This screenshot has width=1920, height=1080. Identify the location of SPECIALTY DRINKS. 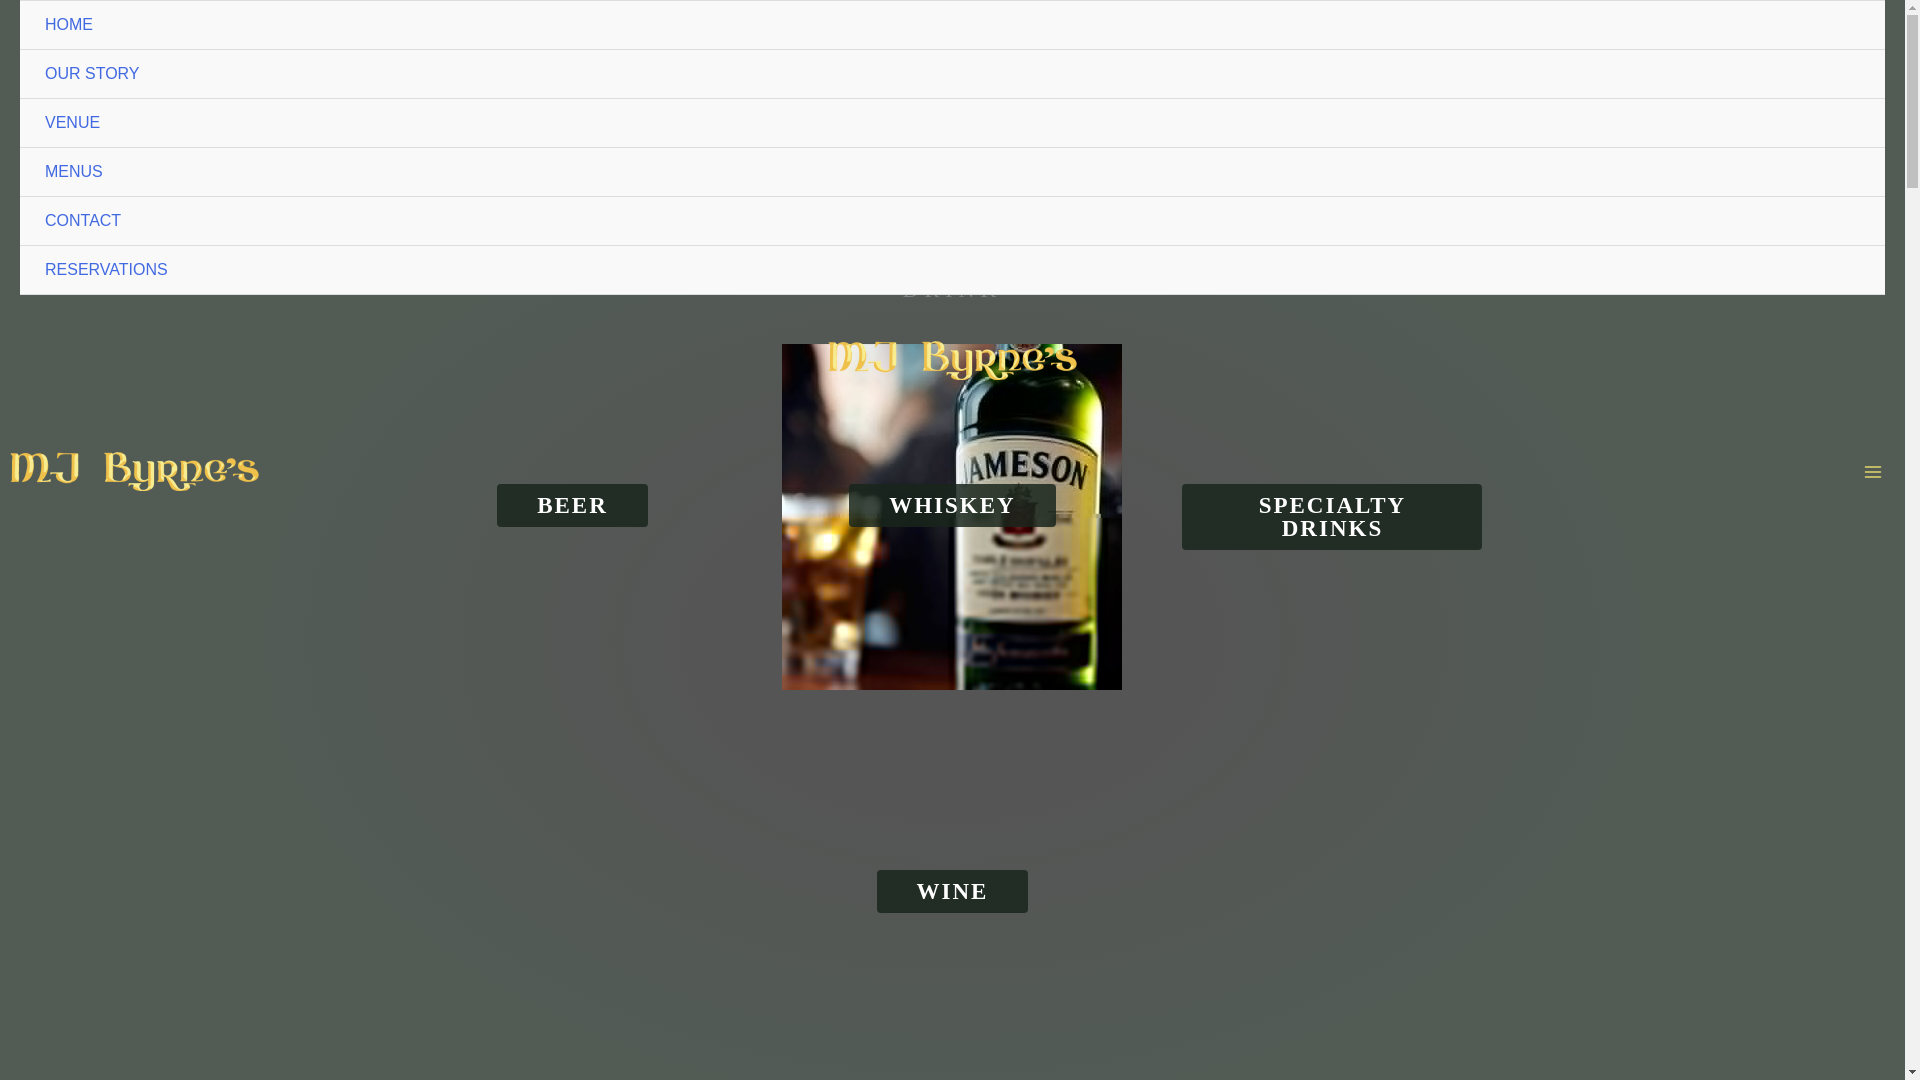
(1332, 516).